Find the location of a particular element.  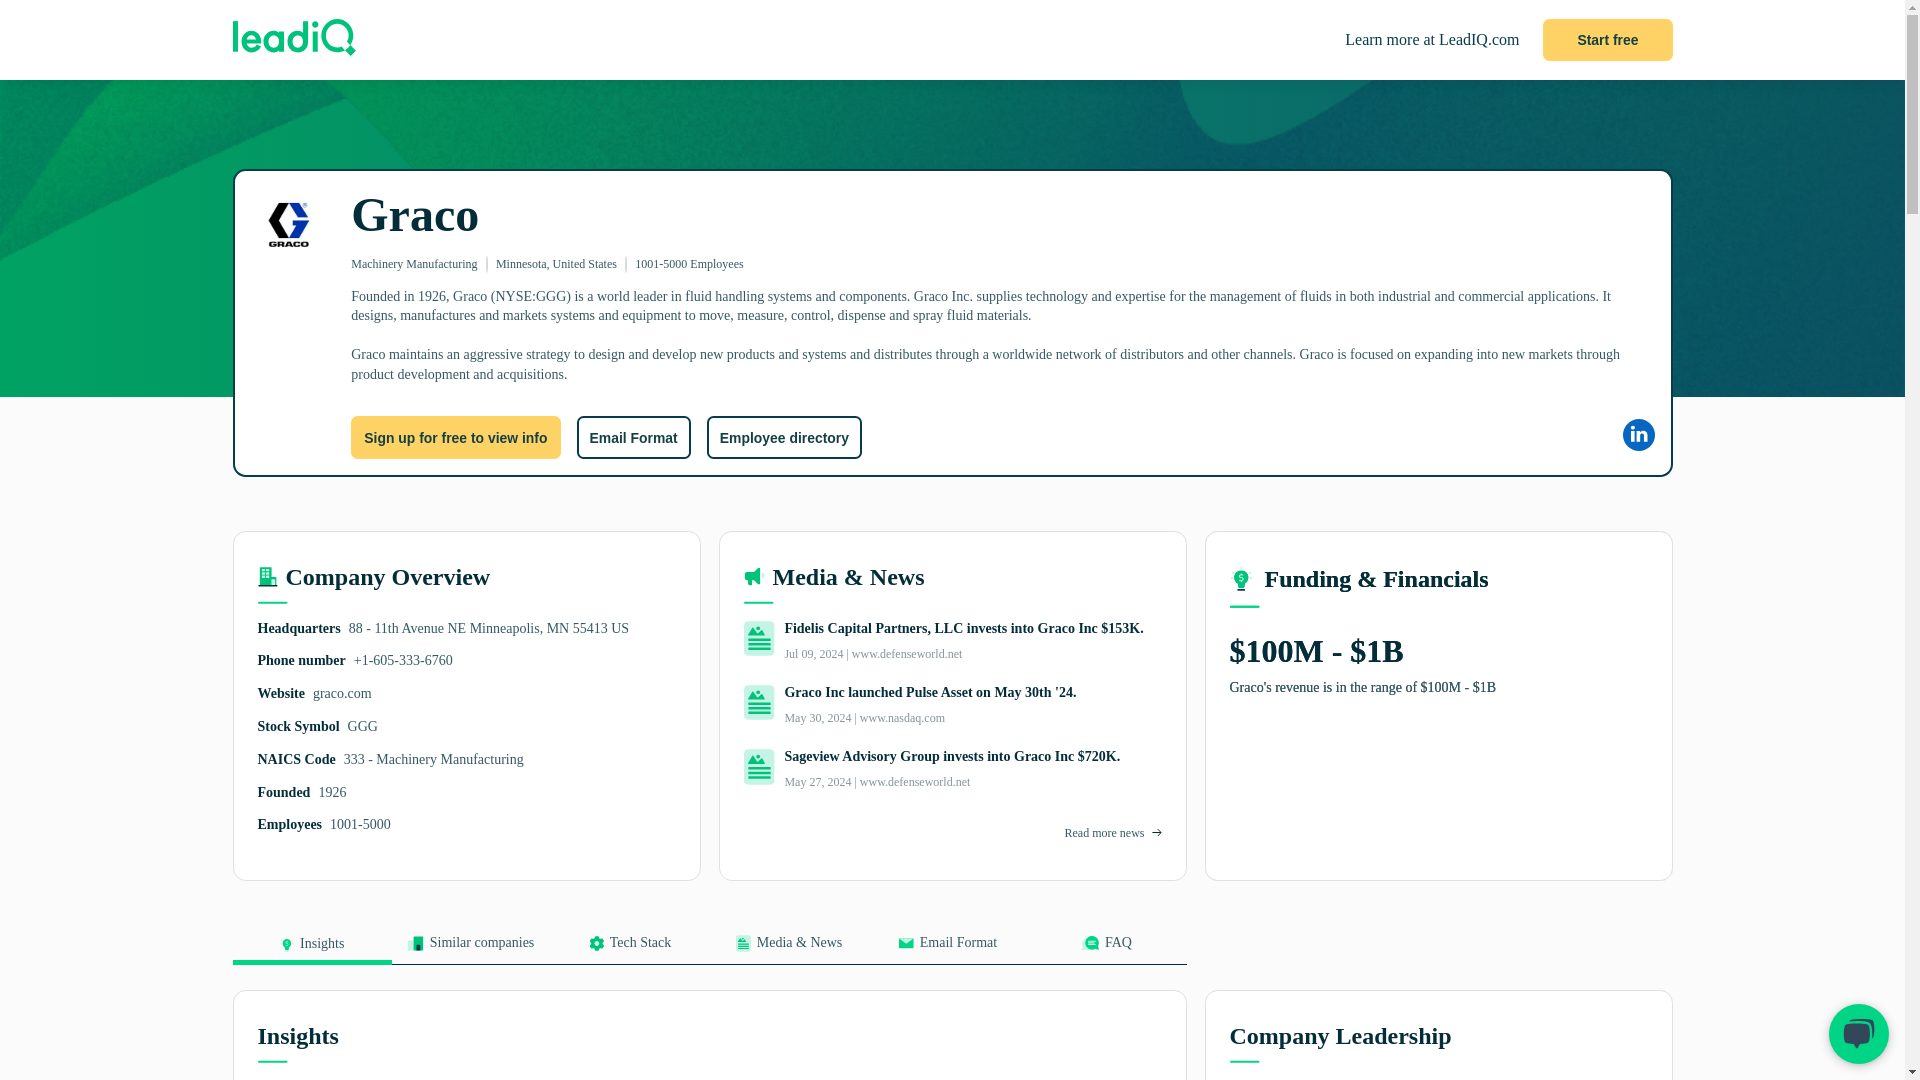

Email Format is located at coordinates (632, 436).